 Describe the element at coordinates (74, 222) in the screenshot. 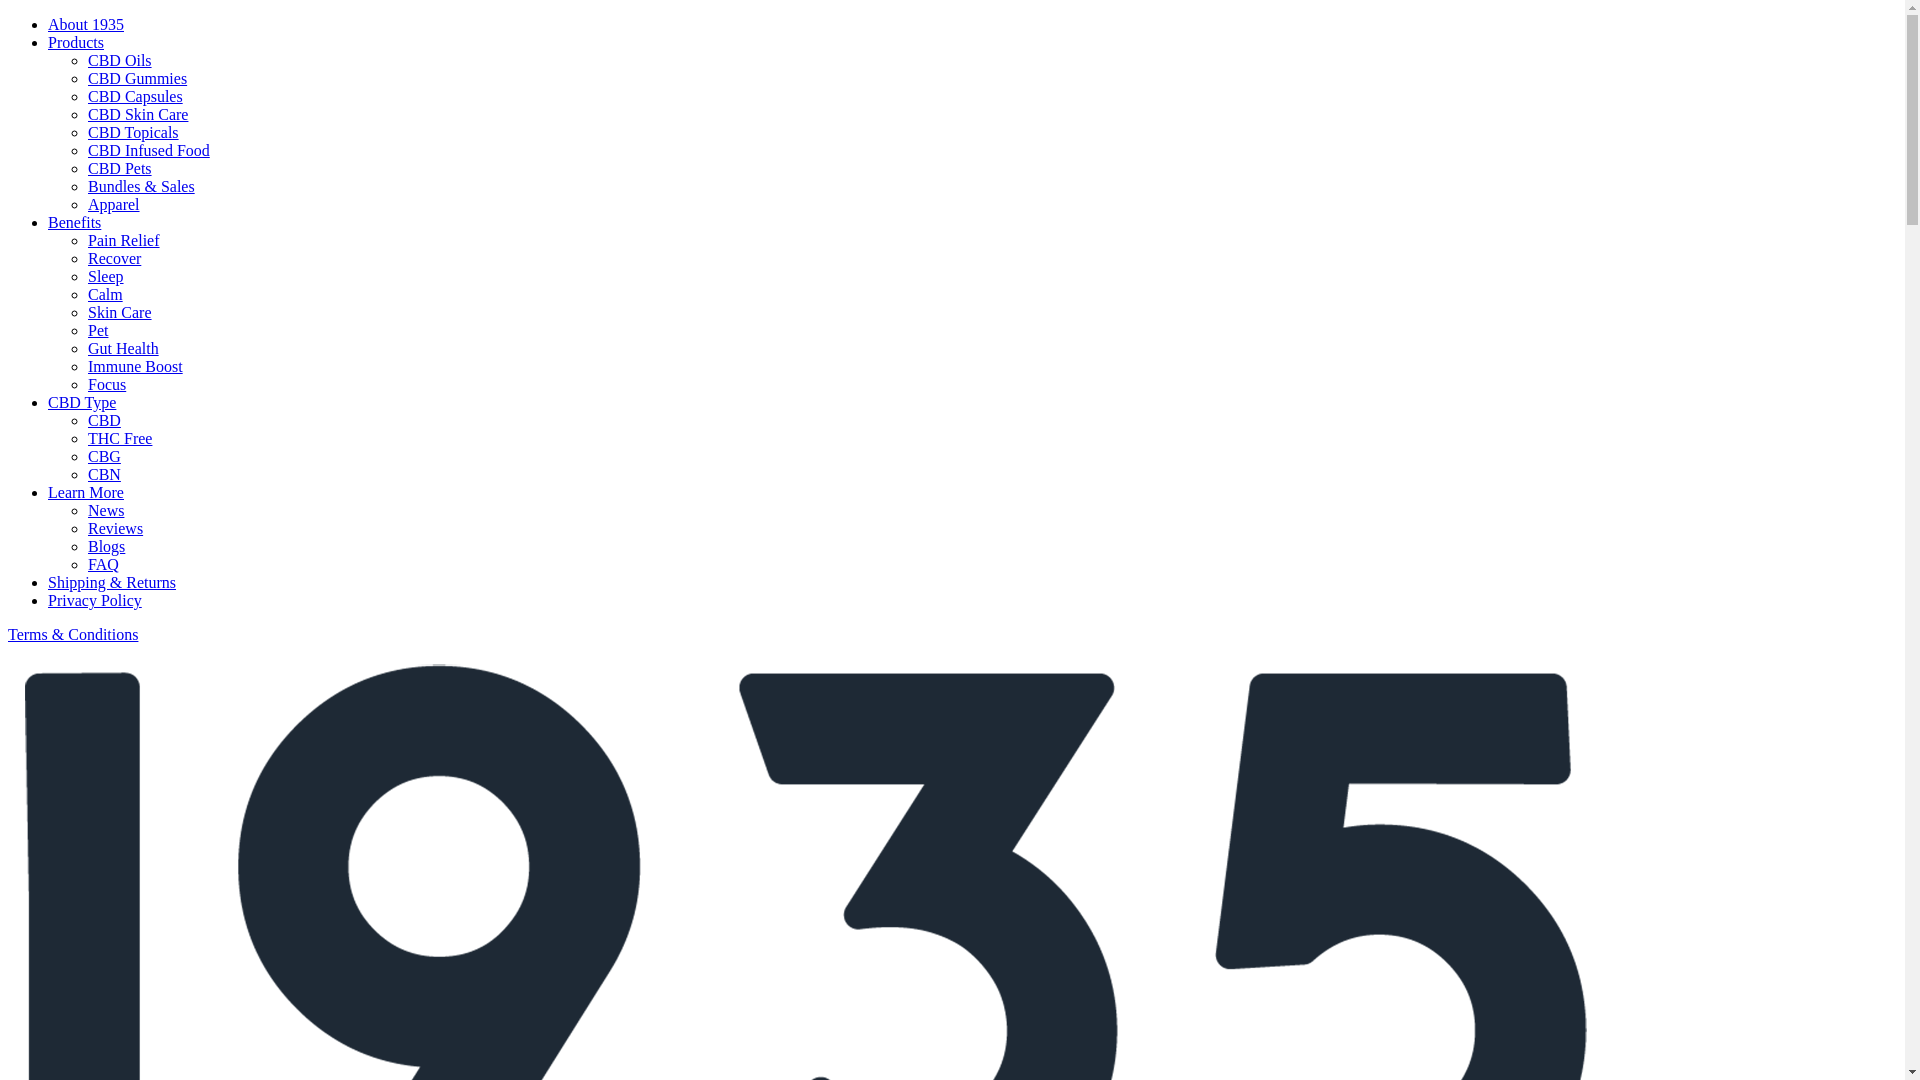

I see `Benefits` at that location.